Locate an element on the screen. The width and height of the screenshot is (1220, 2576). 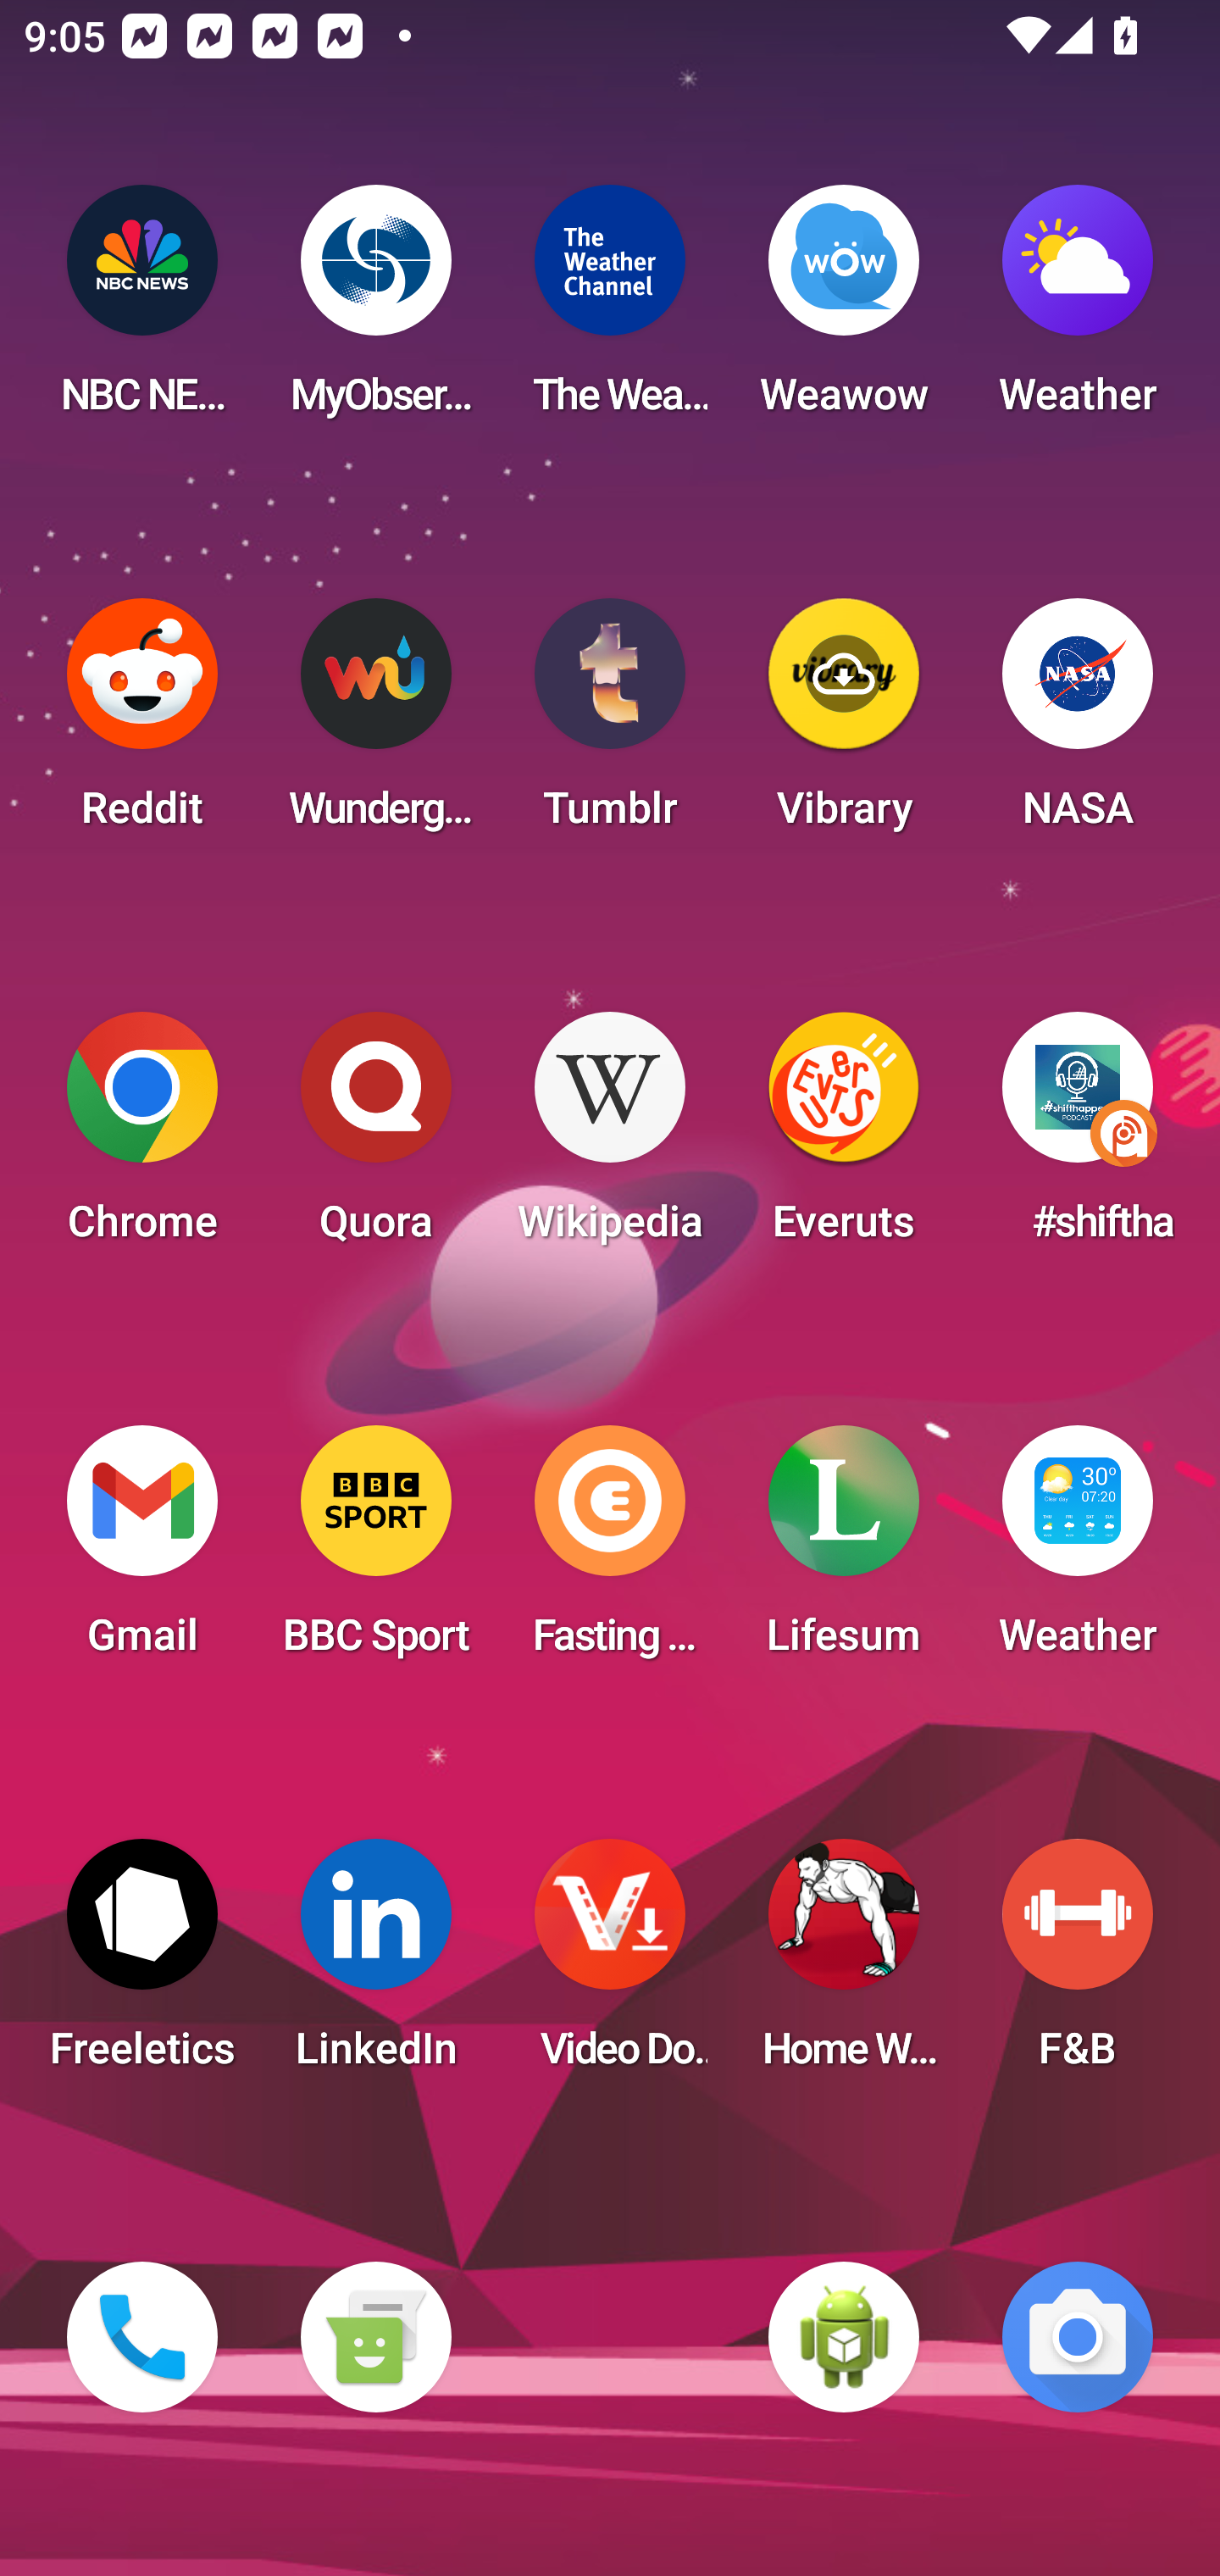
Messaging is located at coordinates (375, 2337).